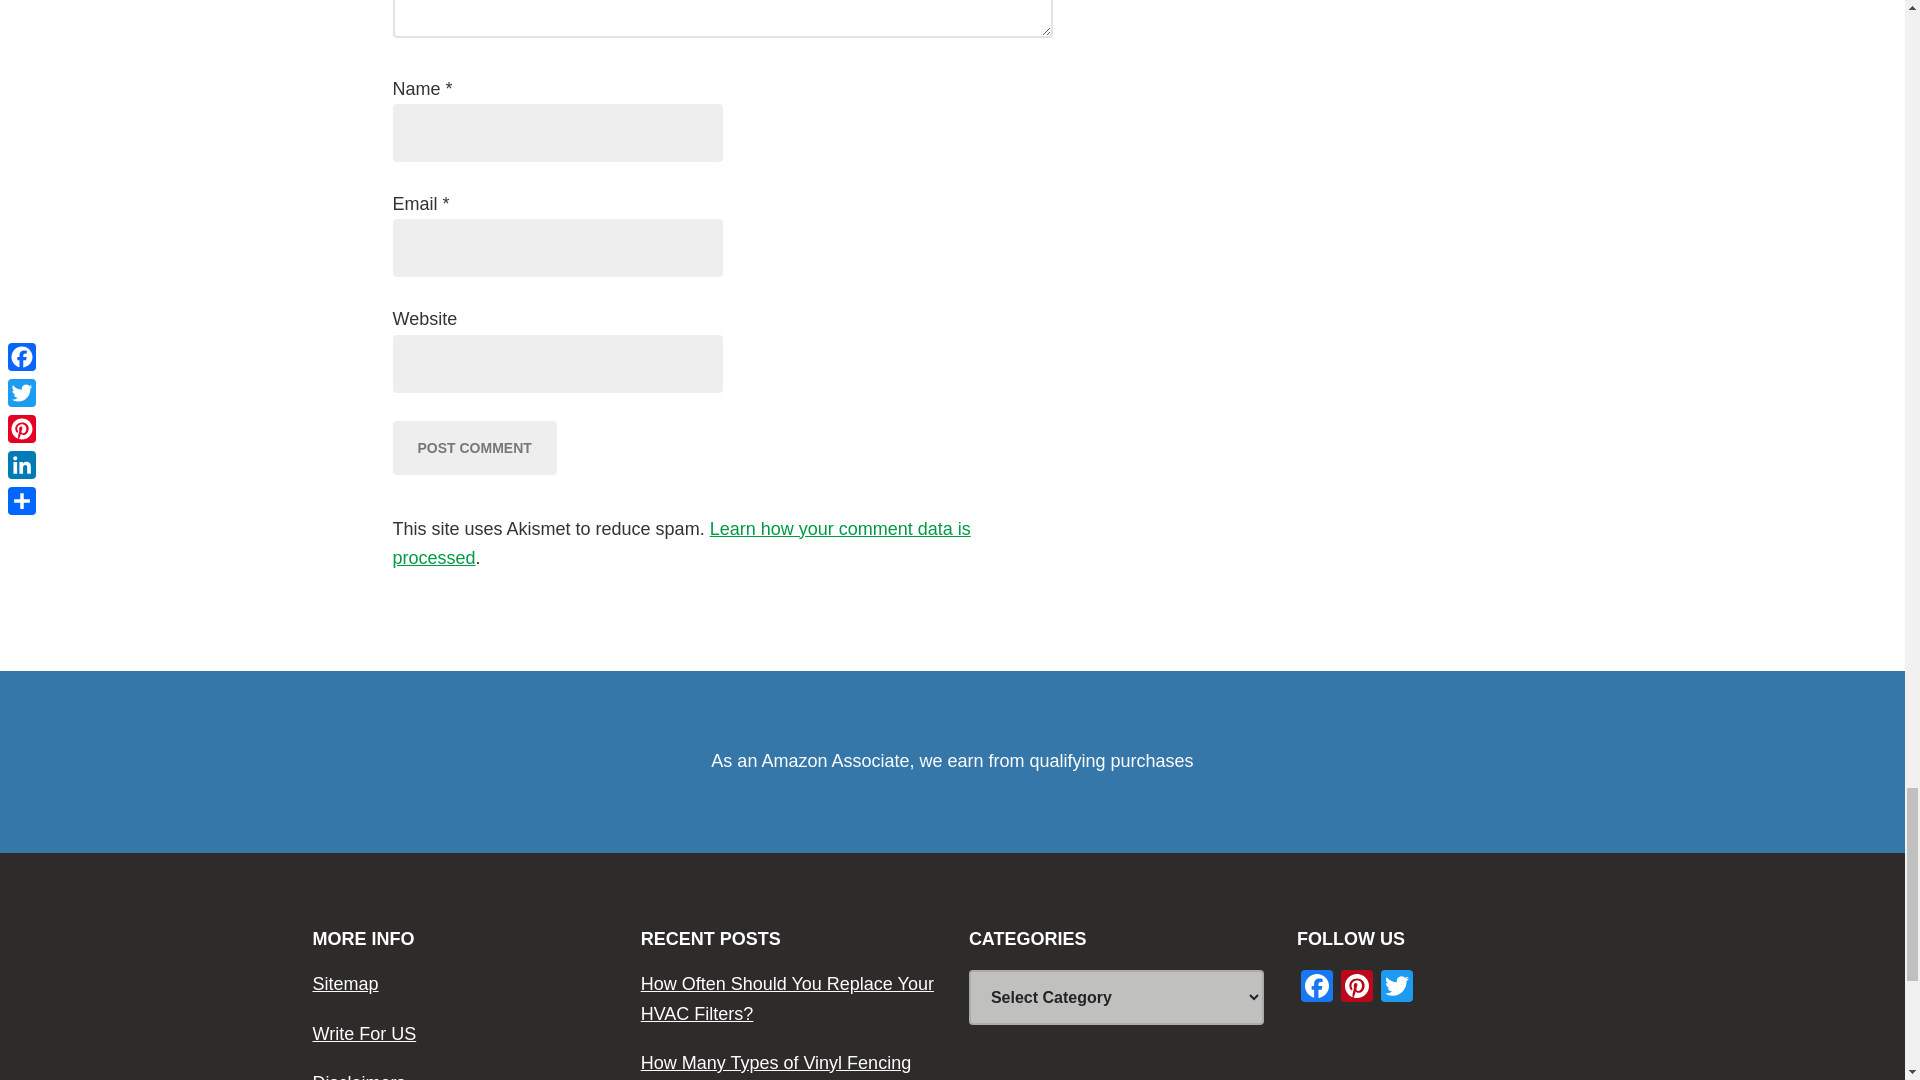 This screenshot has width=1920, height=1080. I want to click on Post Comment, so click(474, 448).